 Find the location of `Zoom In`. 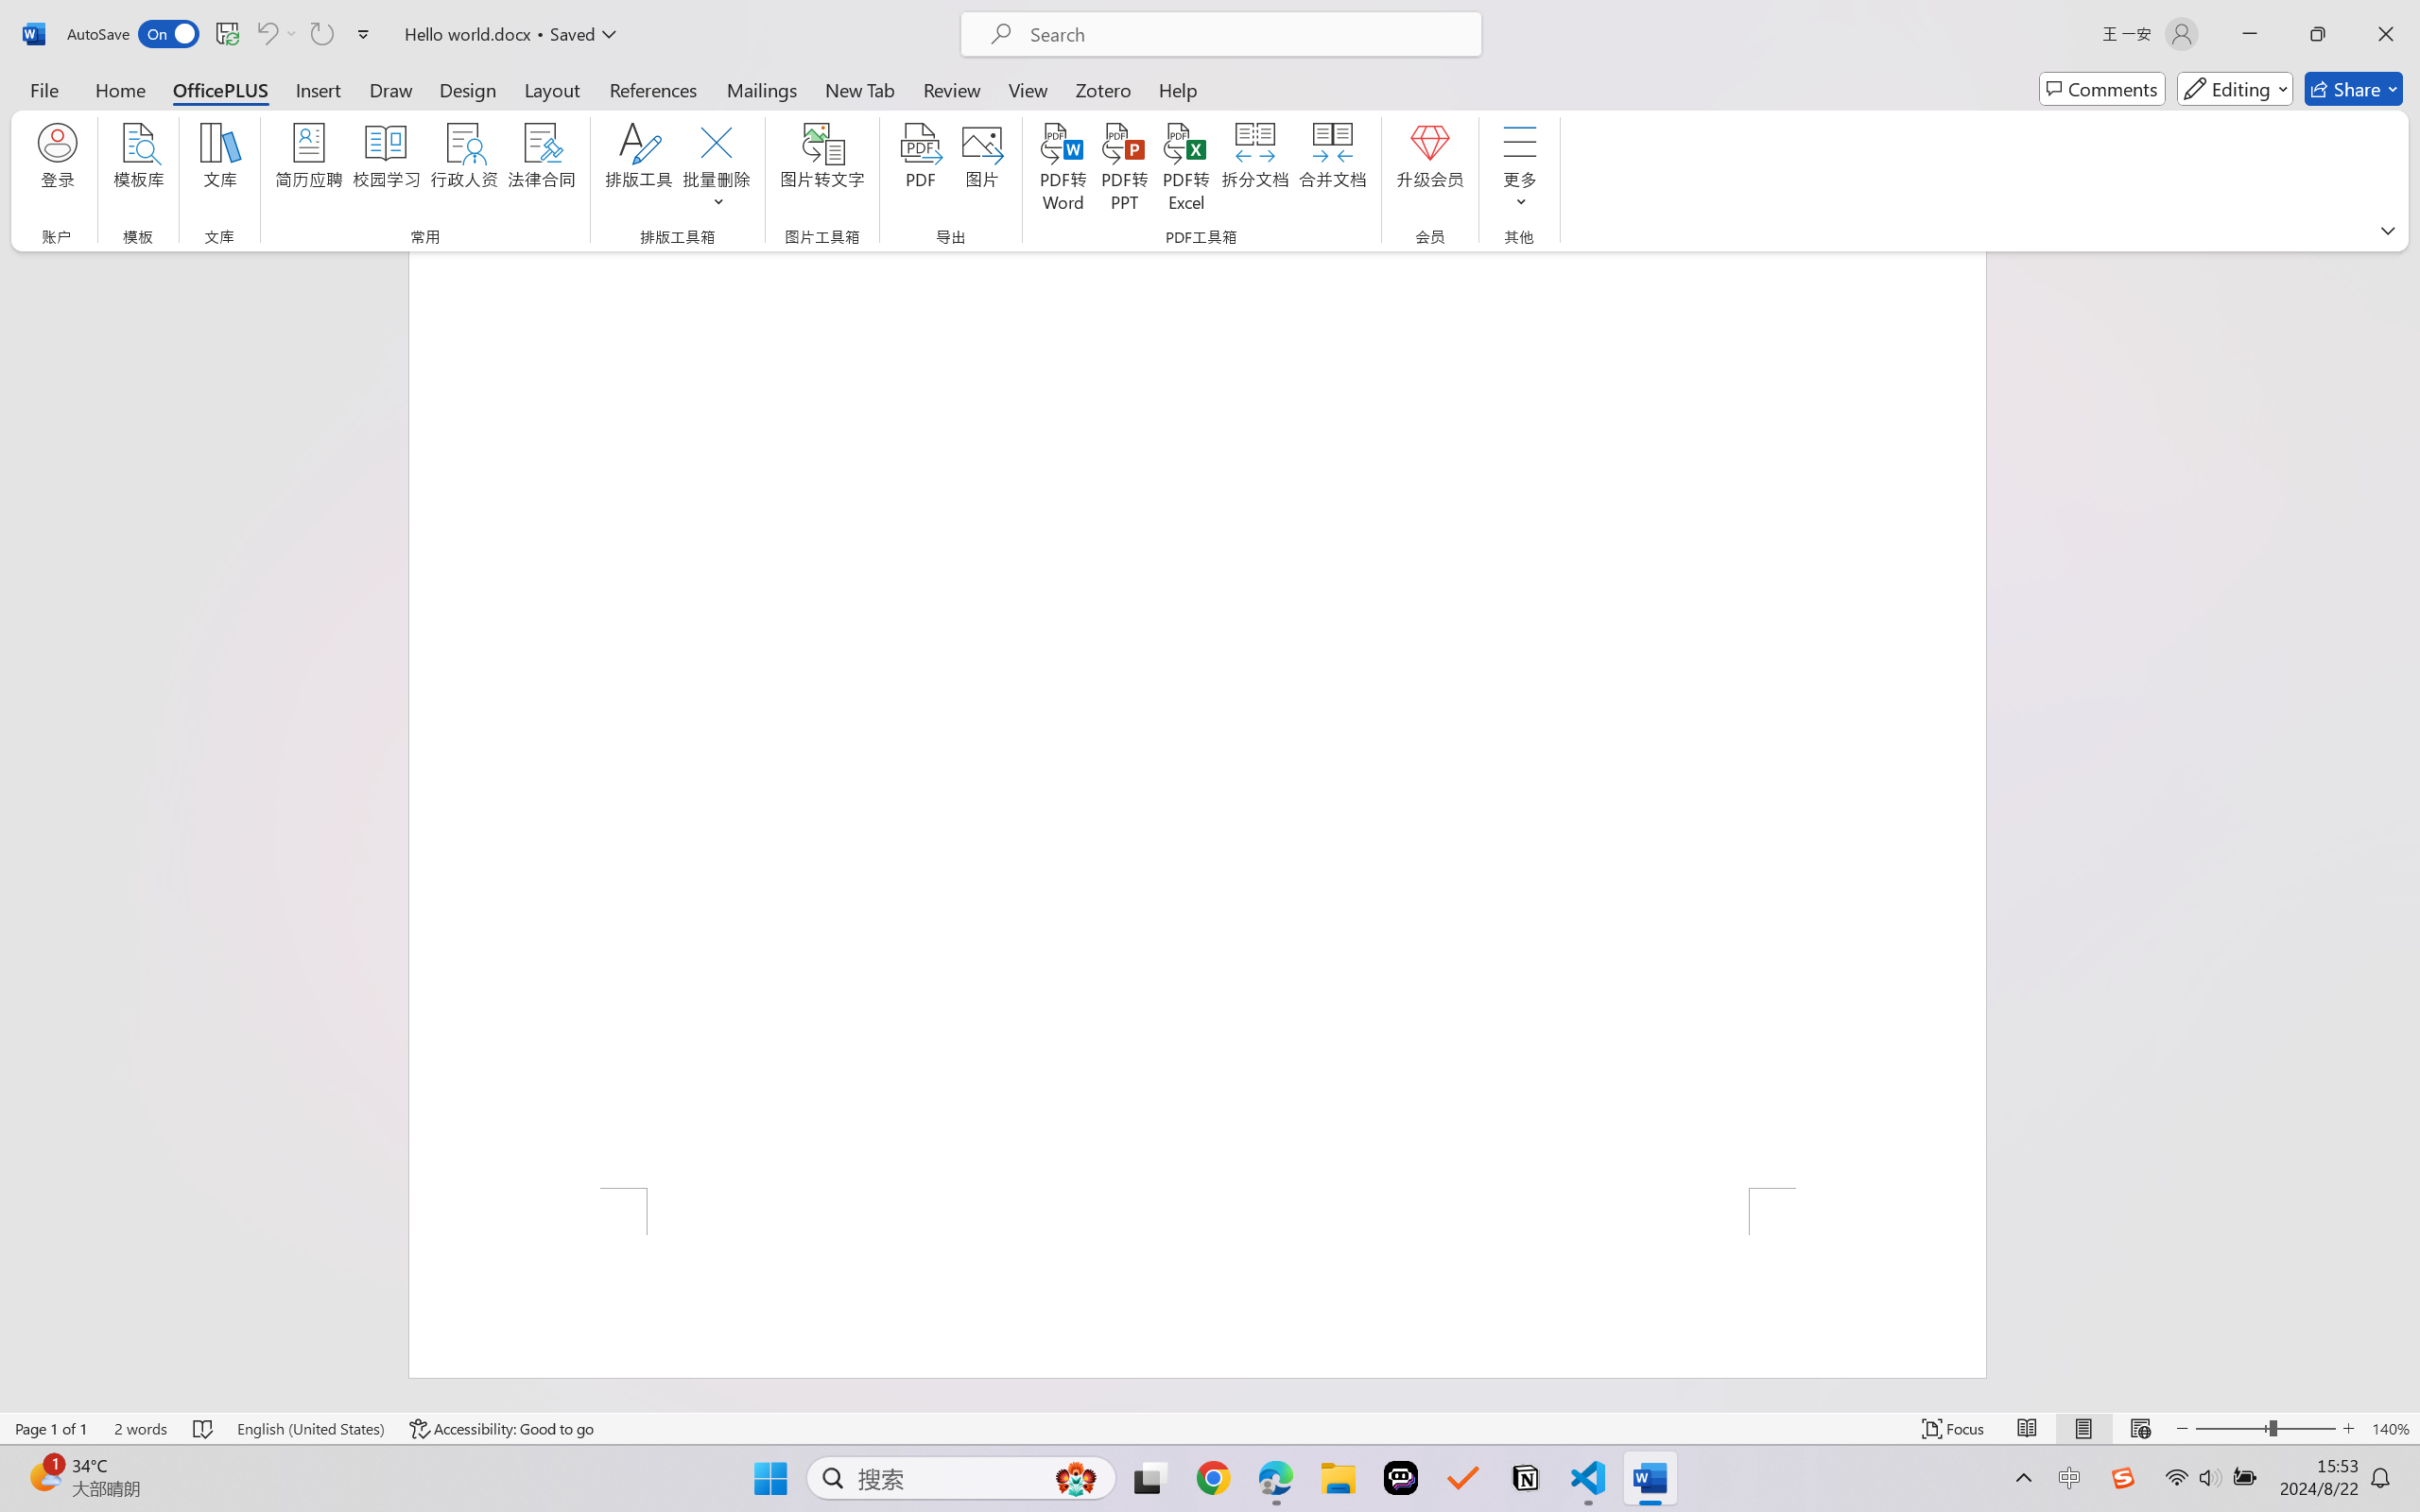

Zoom In is located at coordinates (2349, 1429).